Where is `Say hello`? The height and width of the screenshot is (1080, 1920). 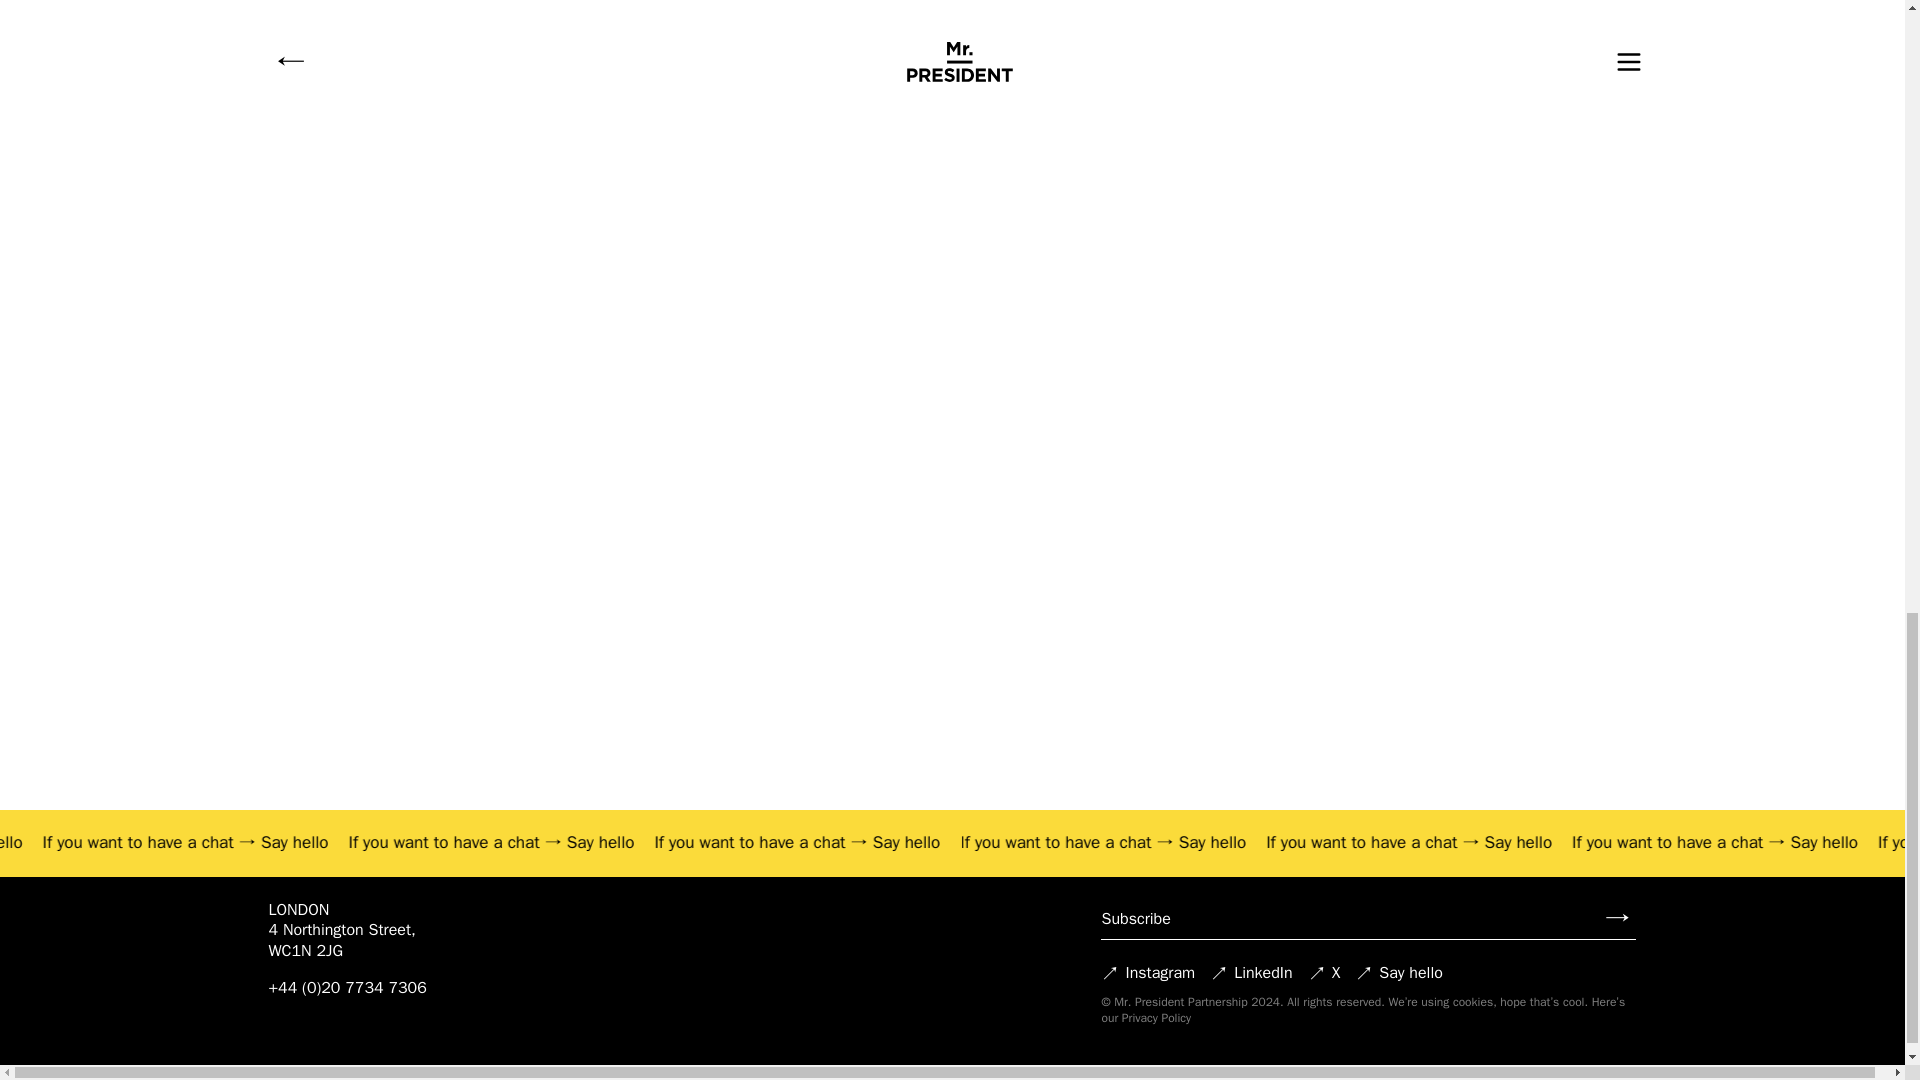 Say hello is located at coordinates (1139, 842).